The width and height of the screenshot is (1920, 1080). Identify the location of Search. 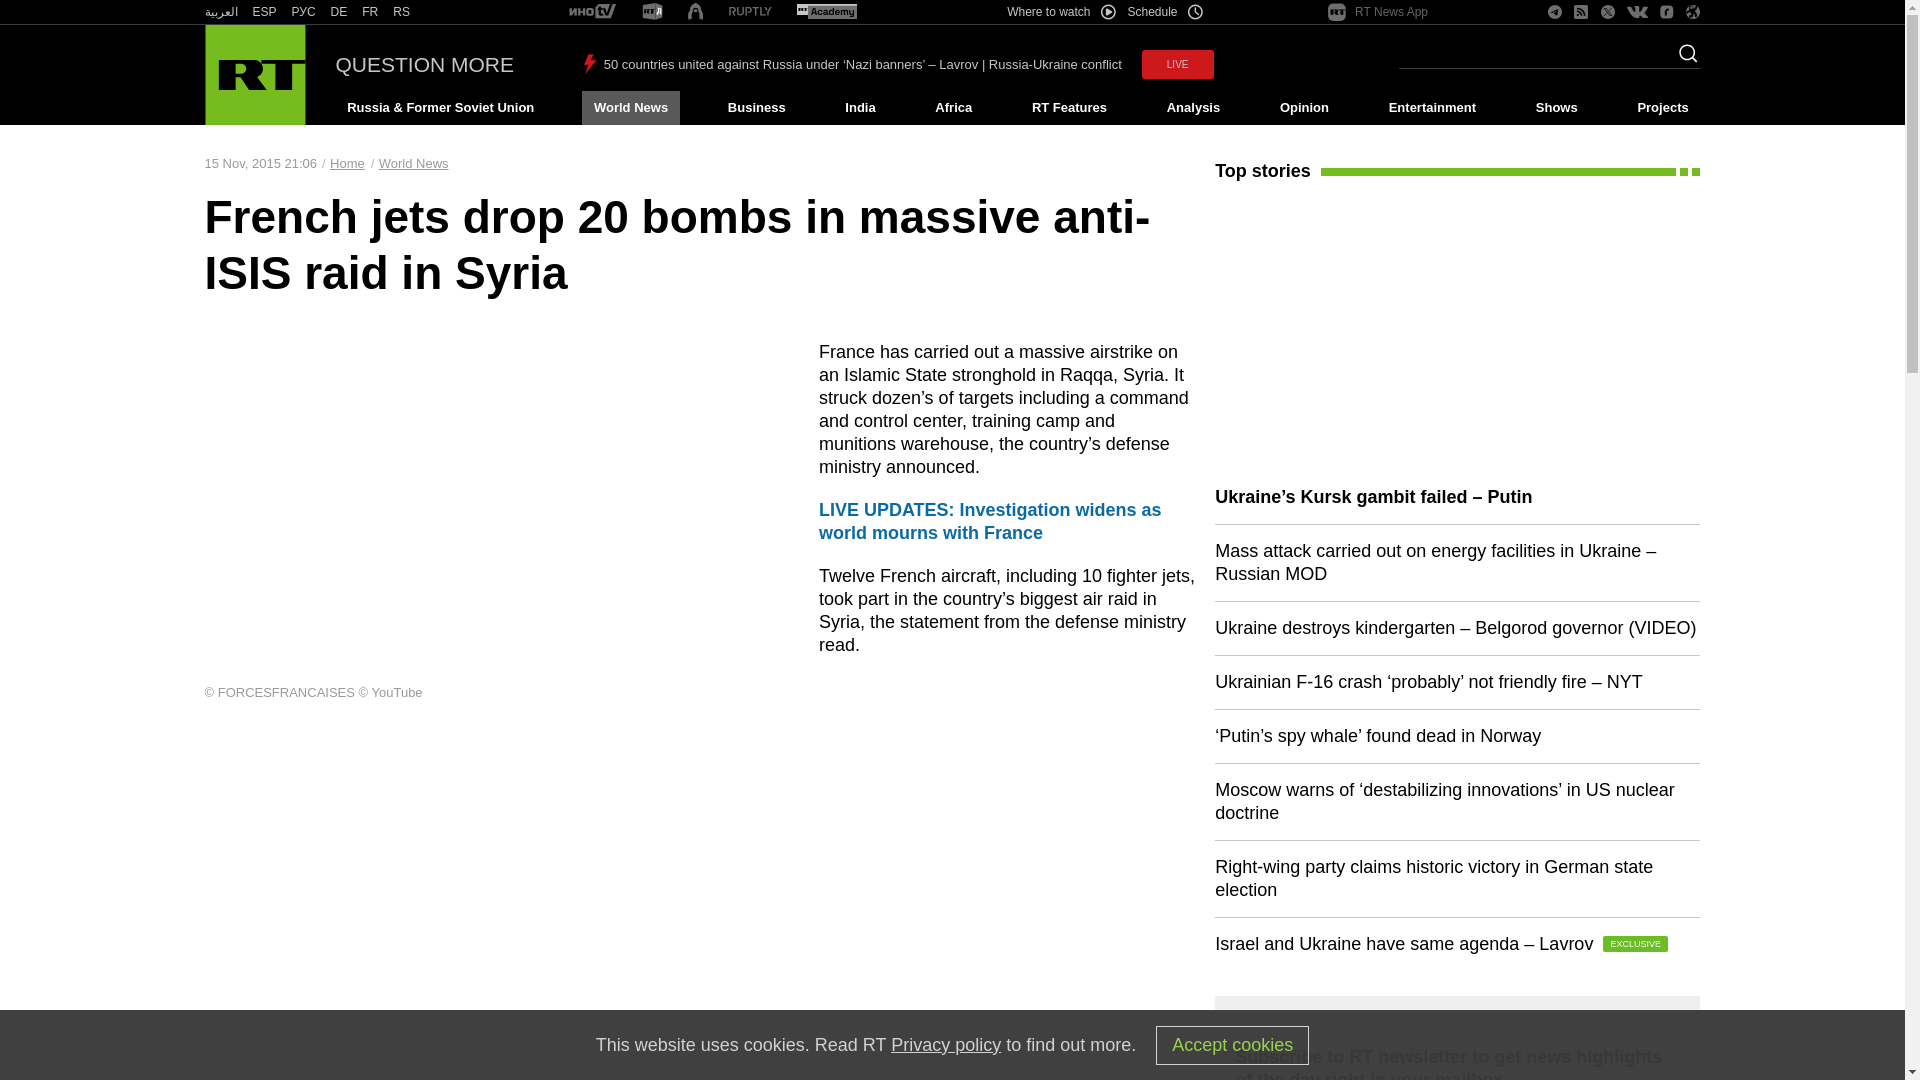
(1682, 59).